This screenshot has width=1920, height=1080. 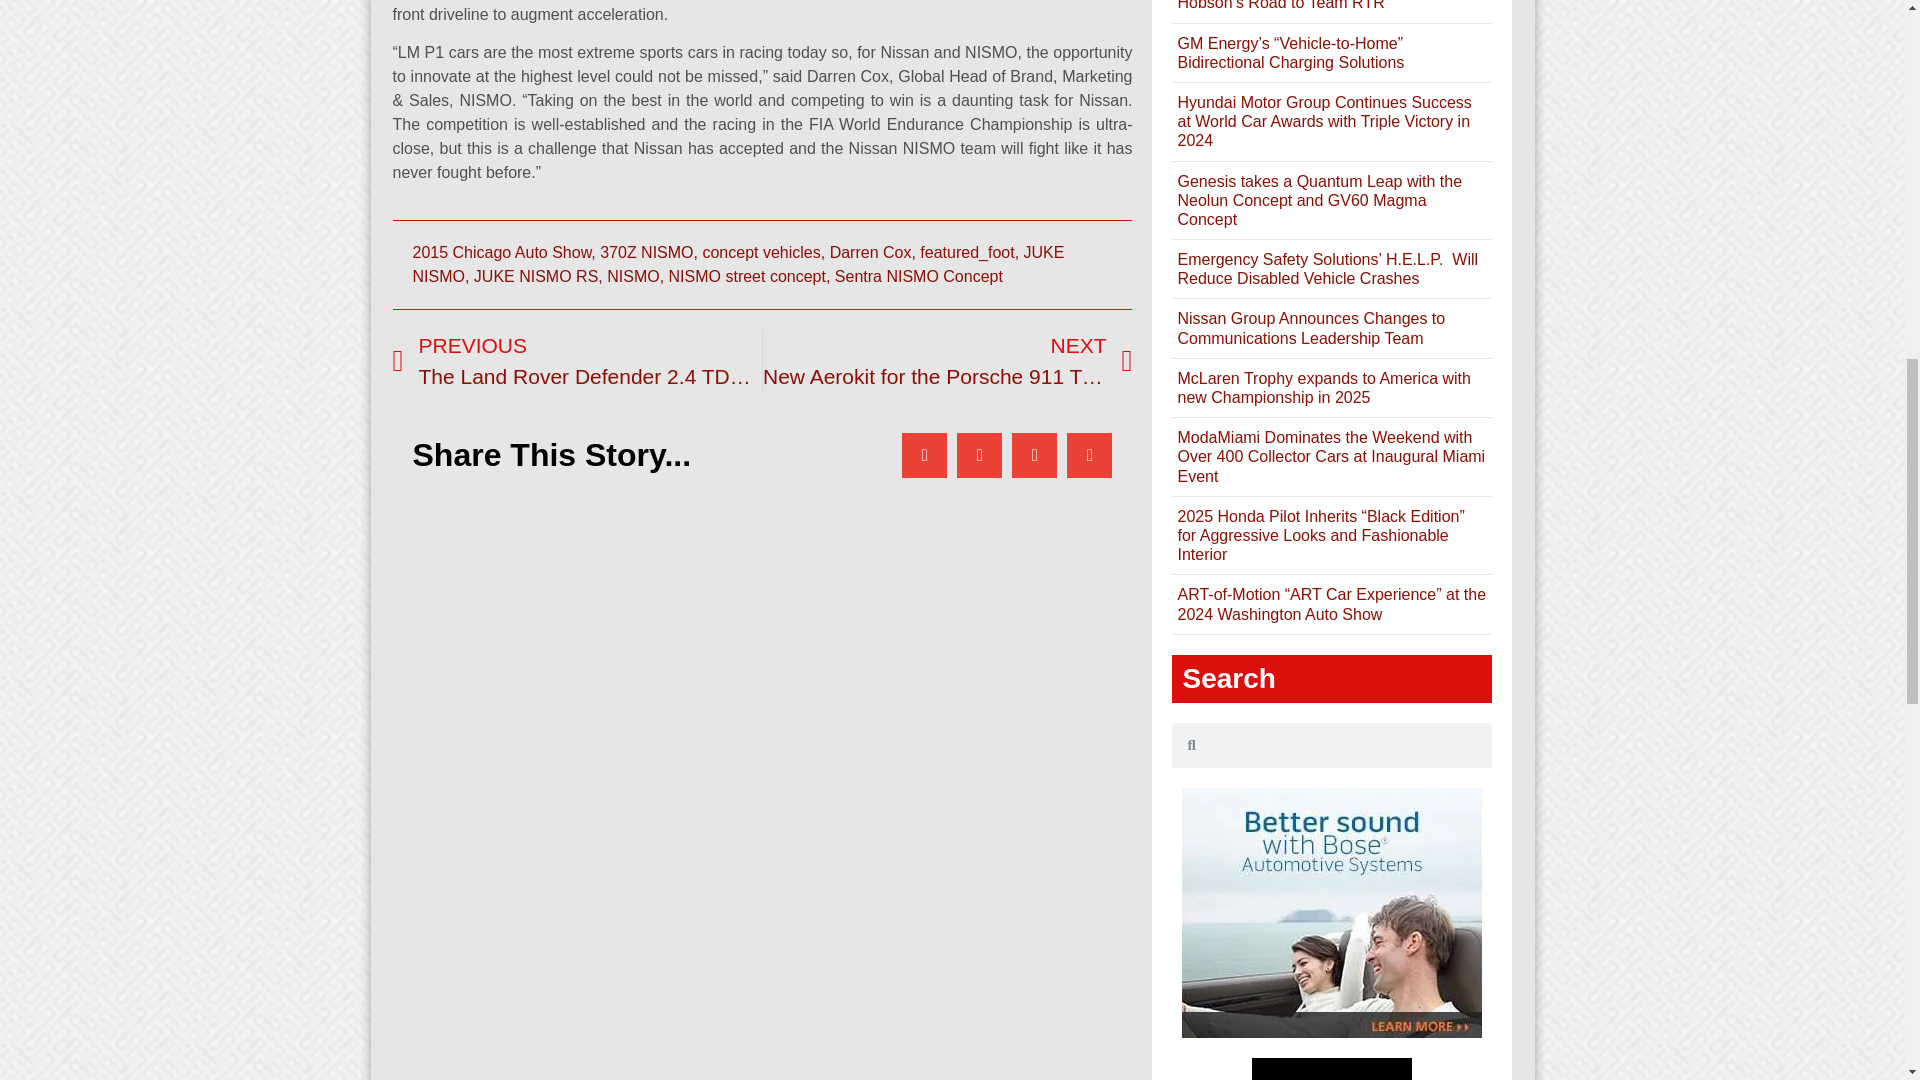 What do you see at coordinates (646, 252) in the screenshot?
I see `370Z NISMO` at bounding box center [646, 252].